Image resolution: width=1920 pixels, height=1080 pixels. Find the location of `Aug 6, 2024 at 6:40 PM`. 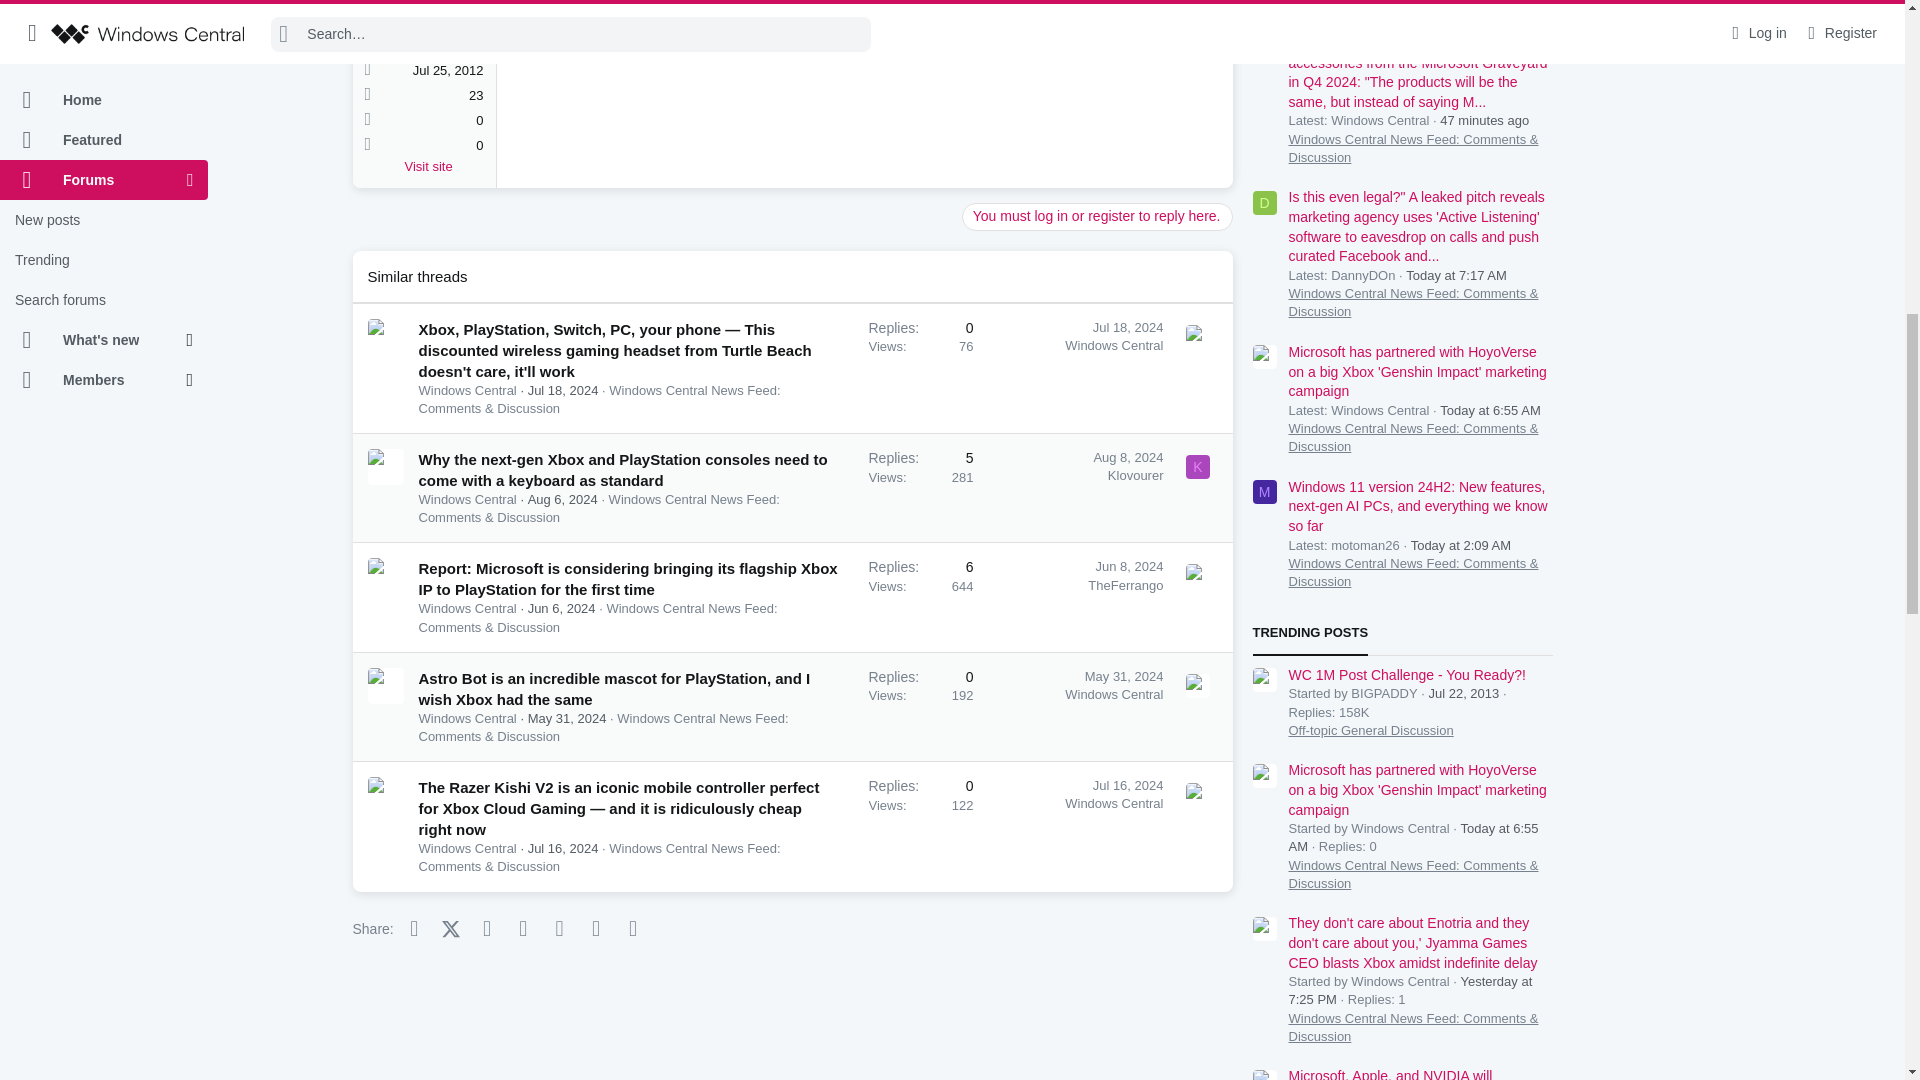

Aug 6, 2024 at 6:40 PM is located at coordinates (562, 499).